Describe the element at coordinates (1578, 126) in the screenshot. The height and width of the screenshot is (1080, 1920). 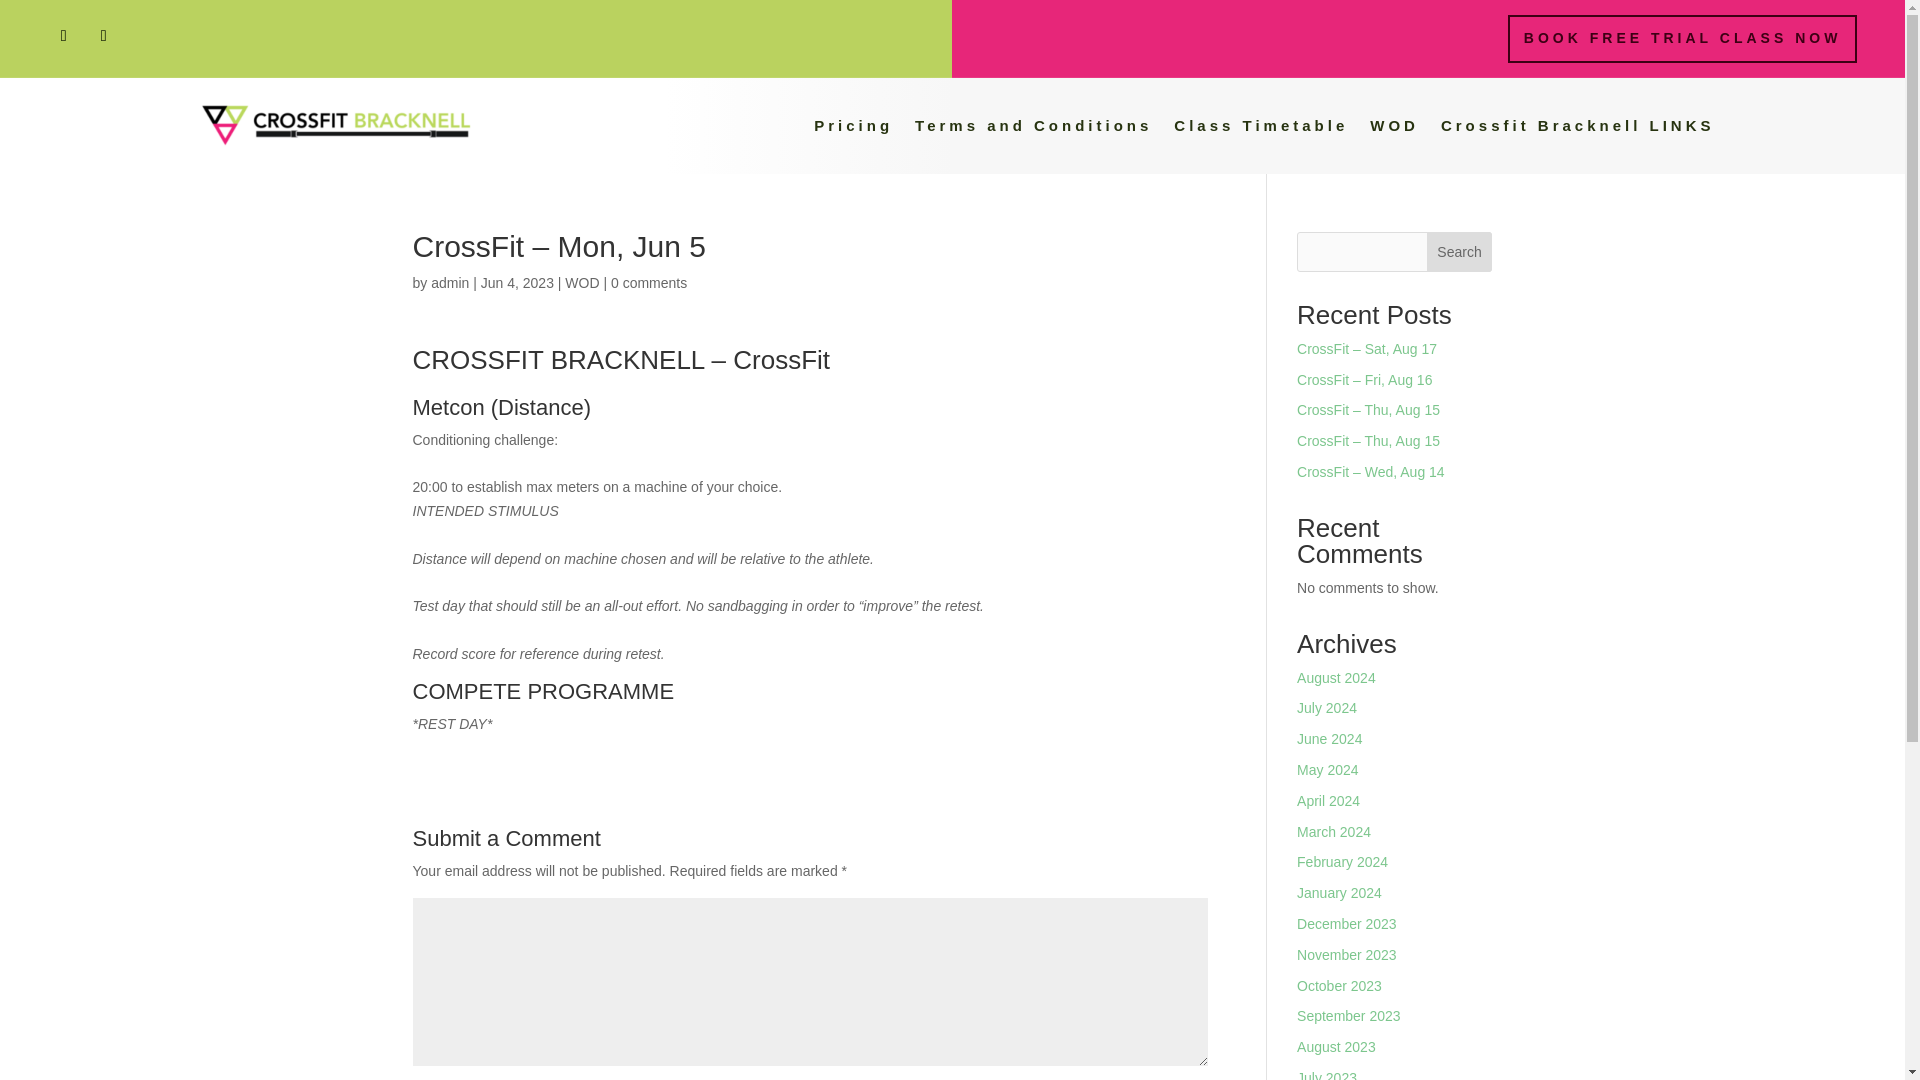
I see `Crossfit Bracknell LINKS` at that location.